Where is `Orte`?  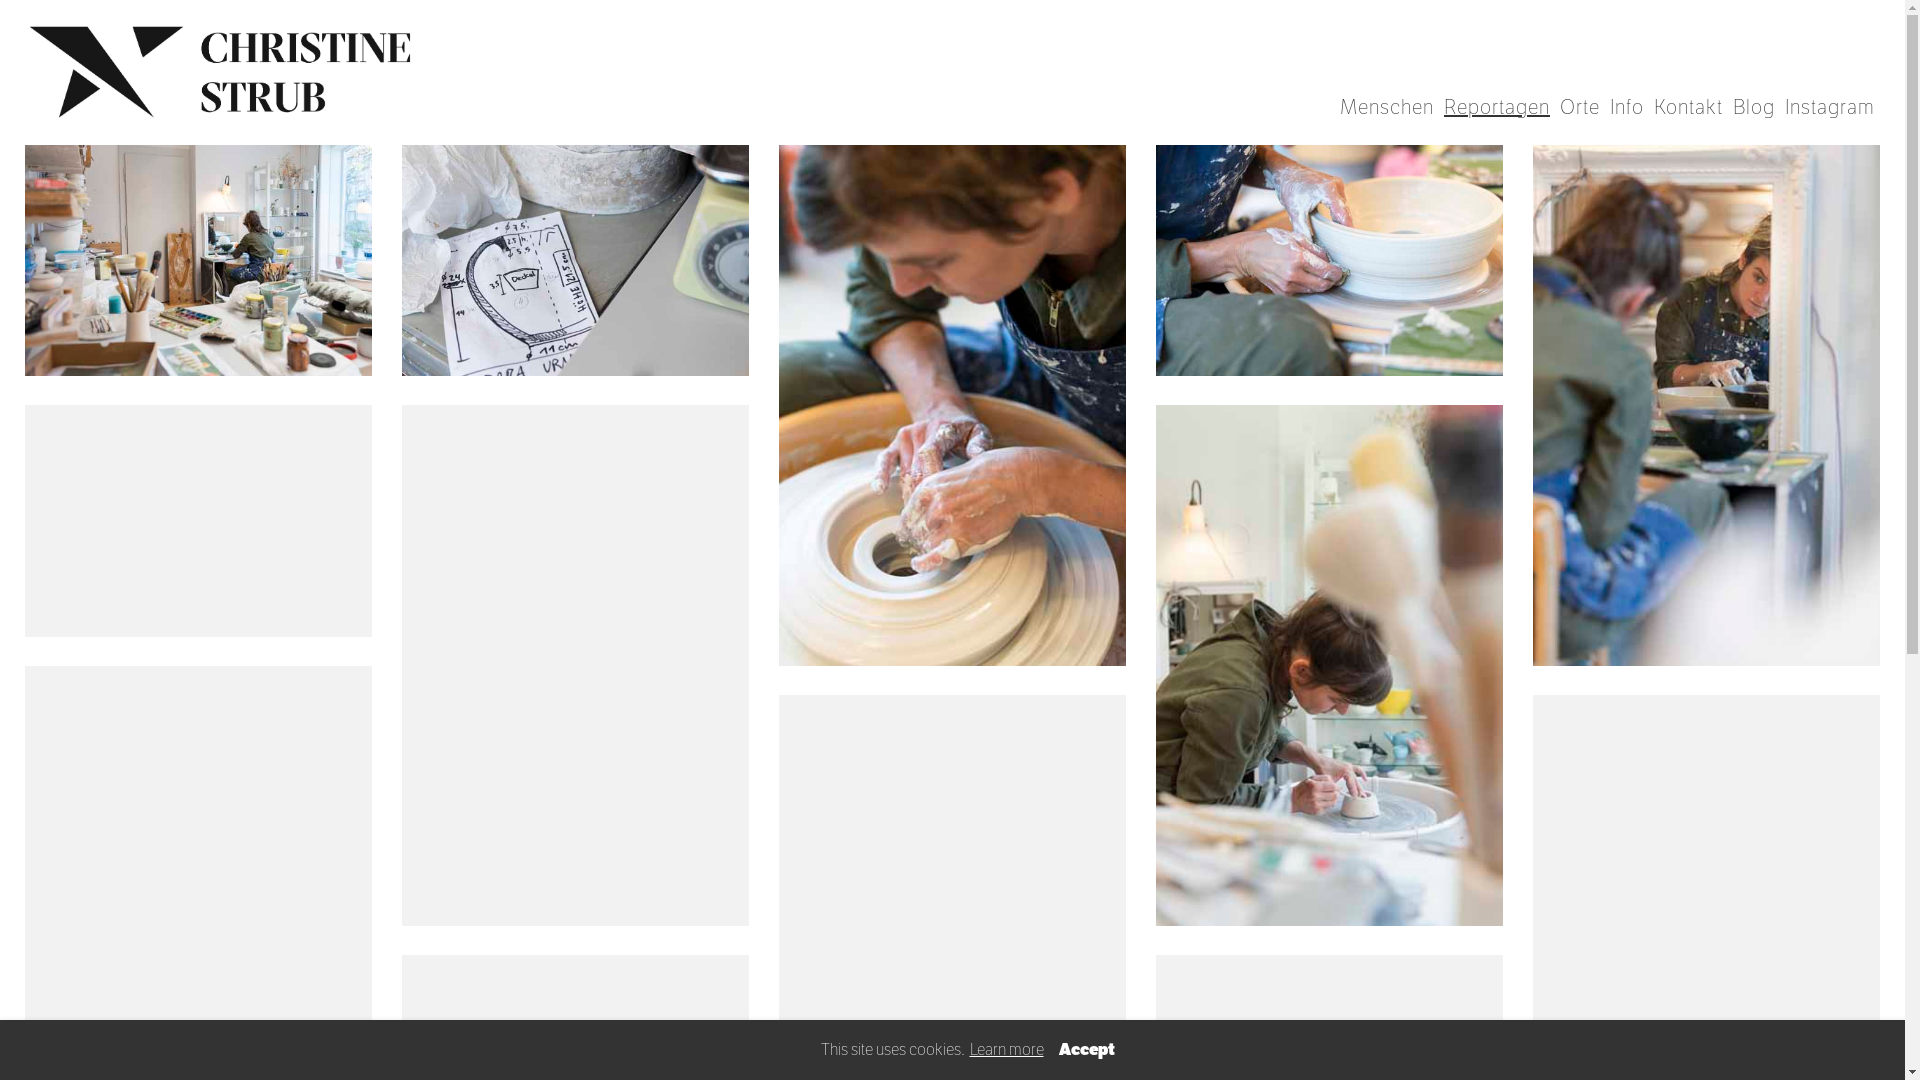
Orte is located at coordinates (1580, 108).